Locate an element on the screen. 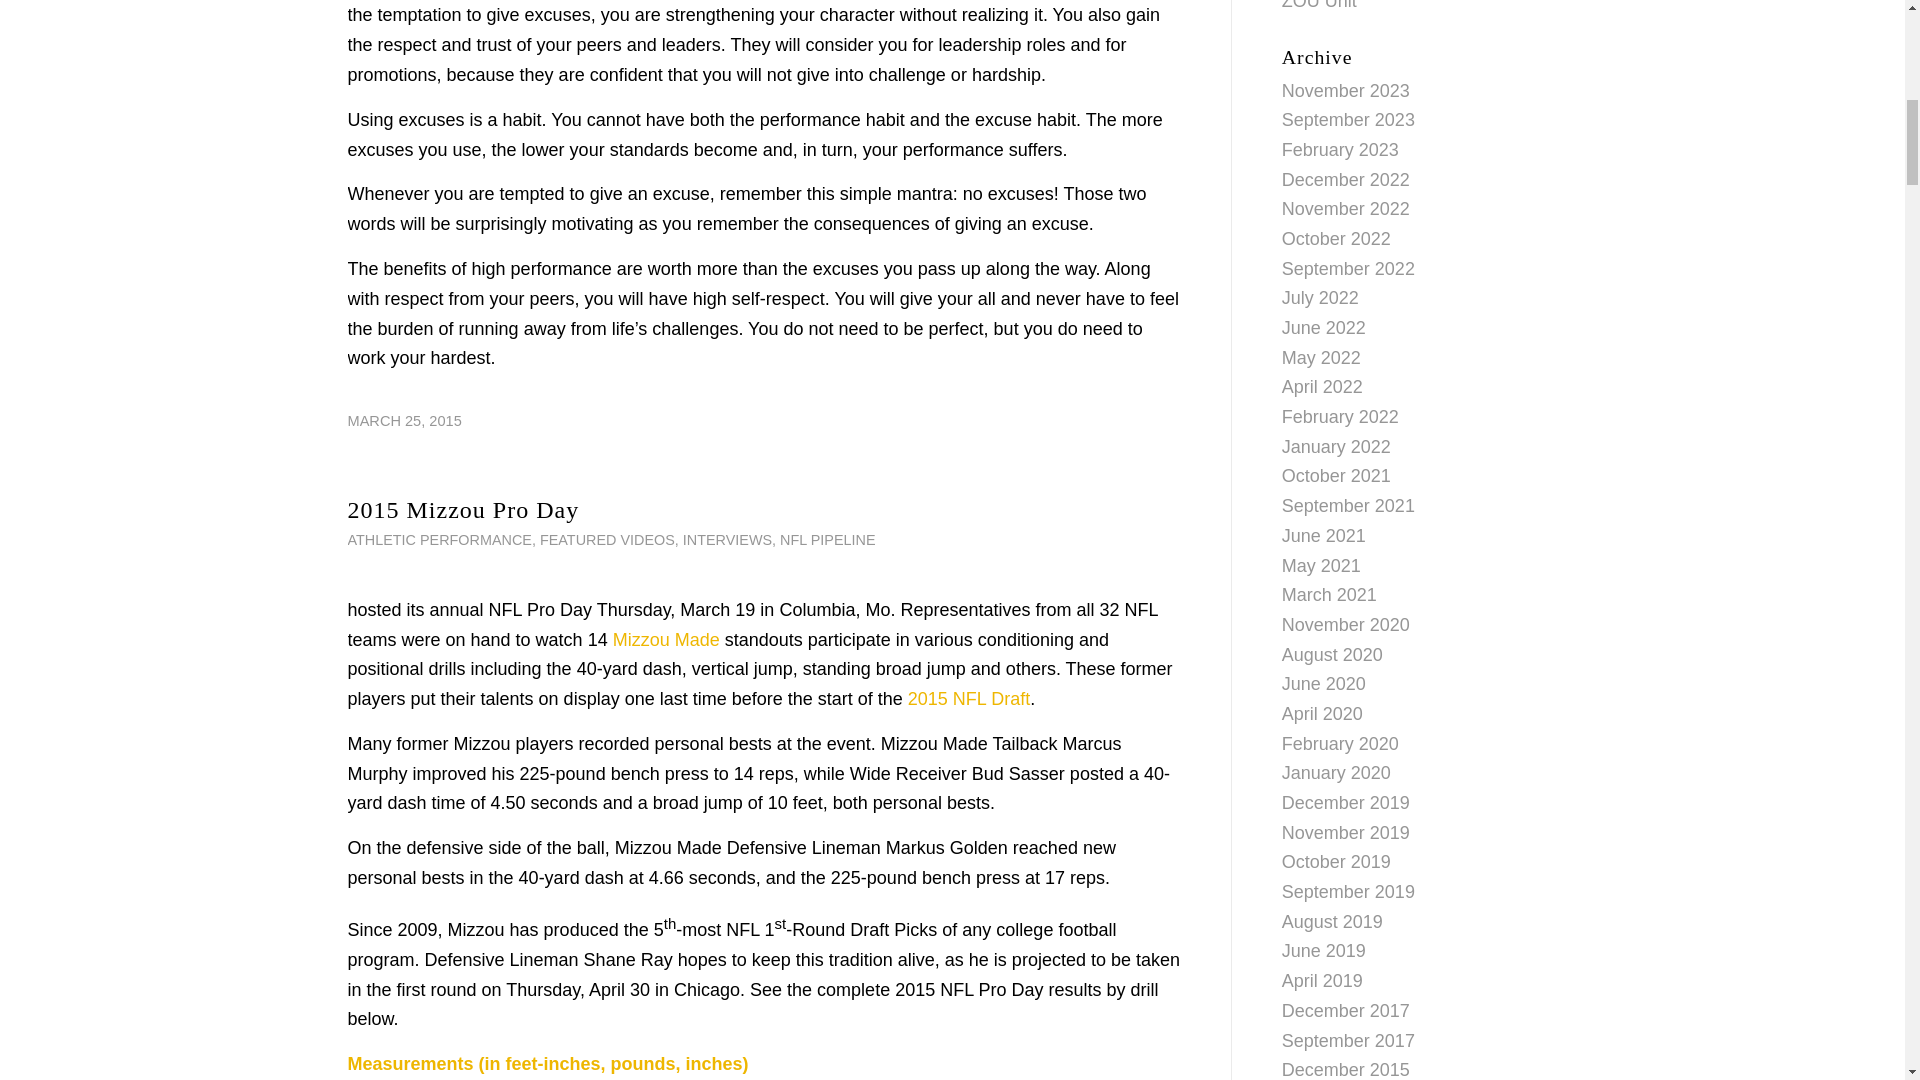 The width and height of the screenshot is (1920, 1080). ATHLETIC PERFORMANCE is located at coordinates (439, 540).